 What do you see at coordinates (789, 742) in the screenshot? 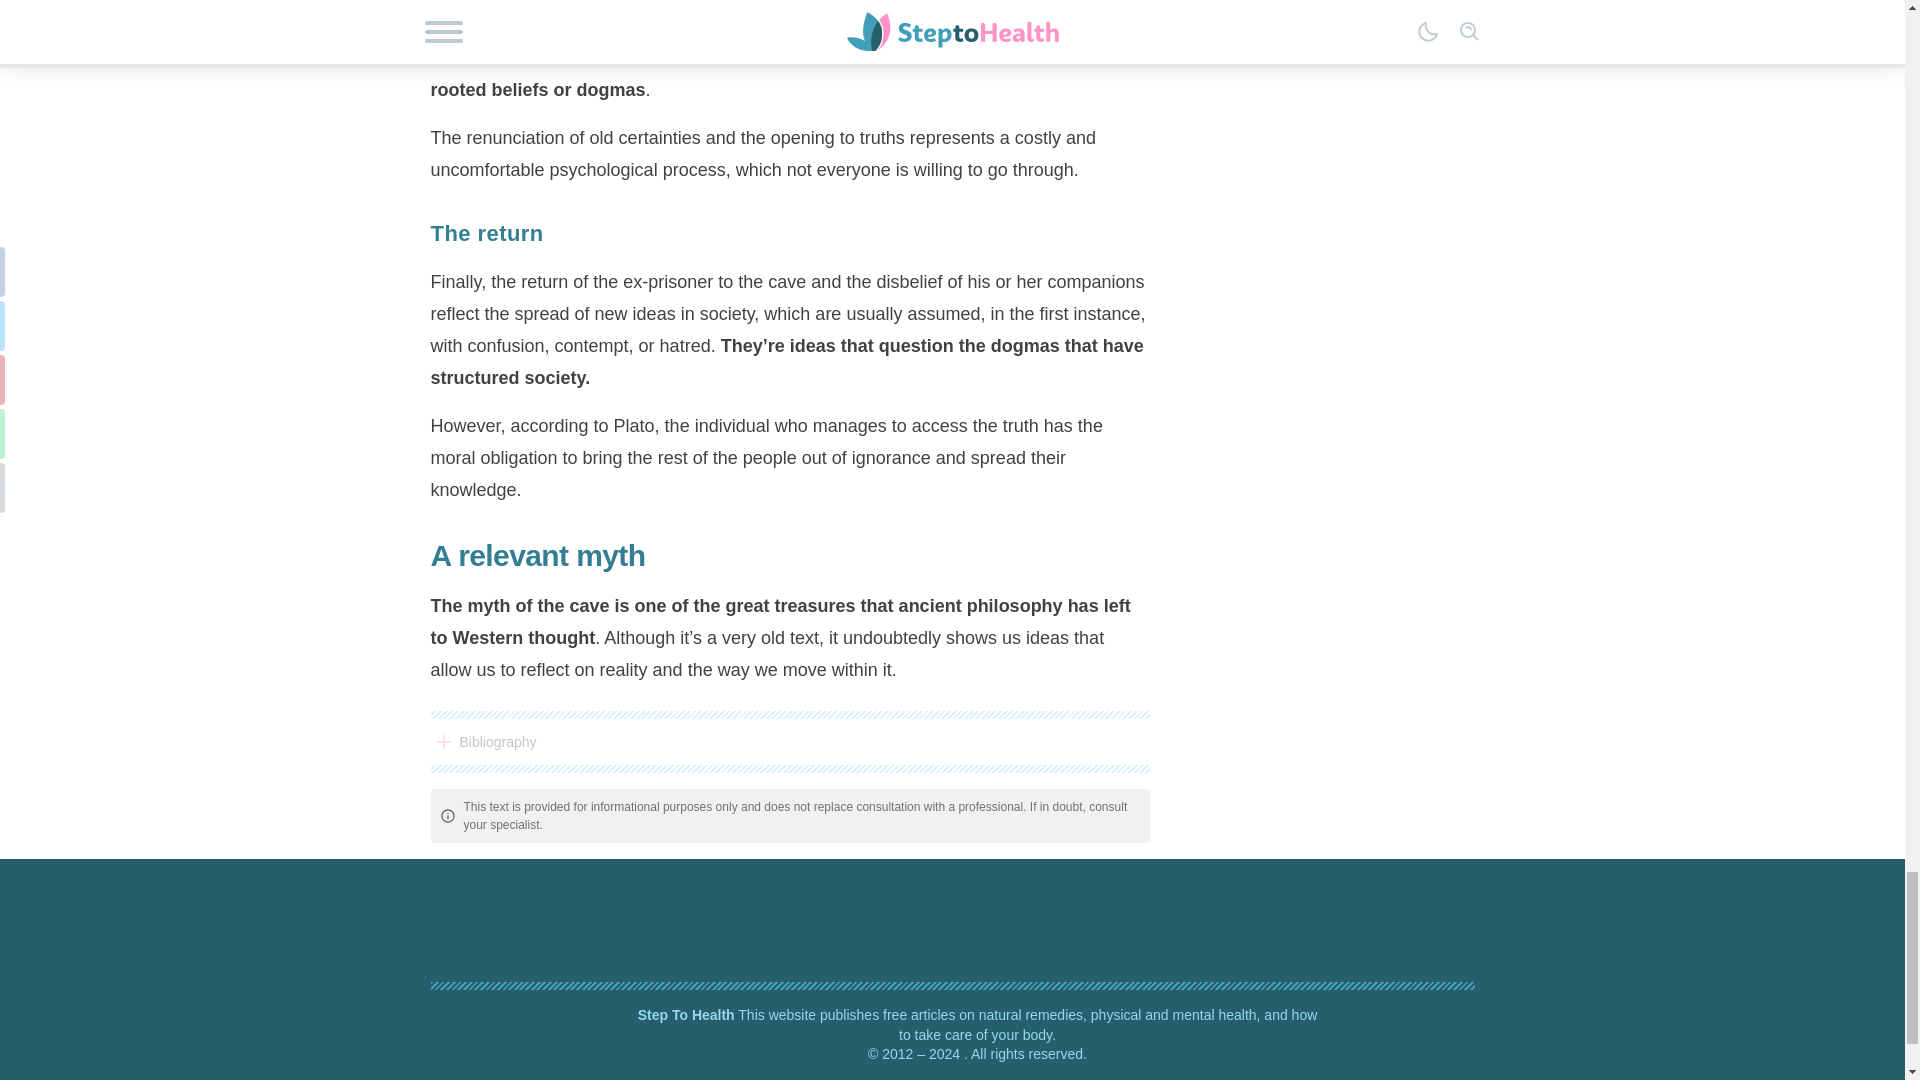
I see `Bibliography` at bounding box center [789, 742].